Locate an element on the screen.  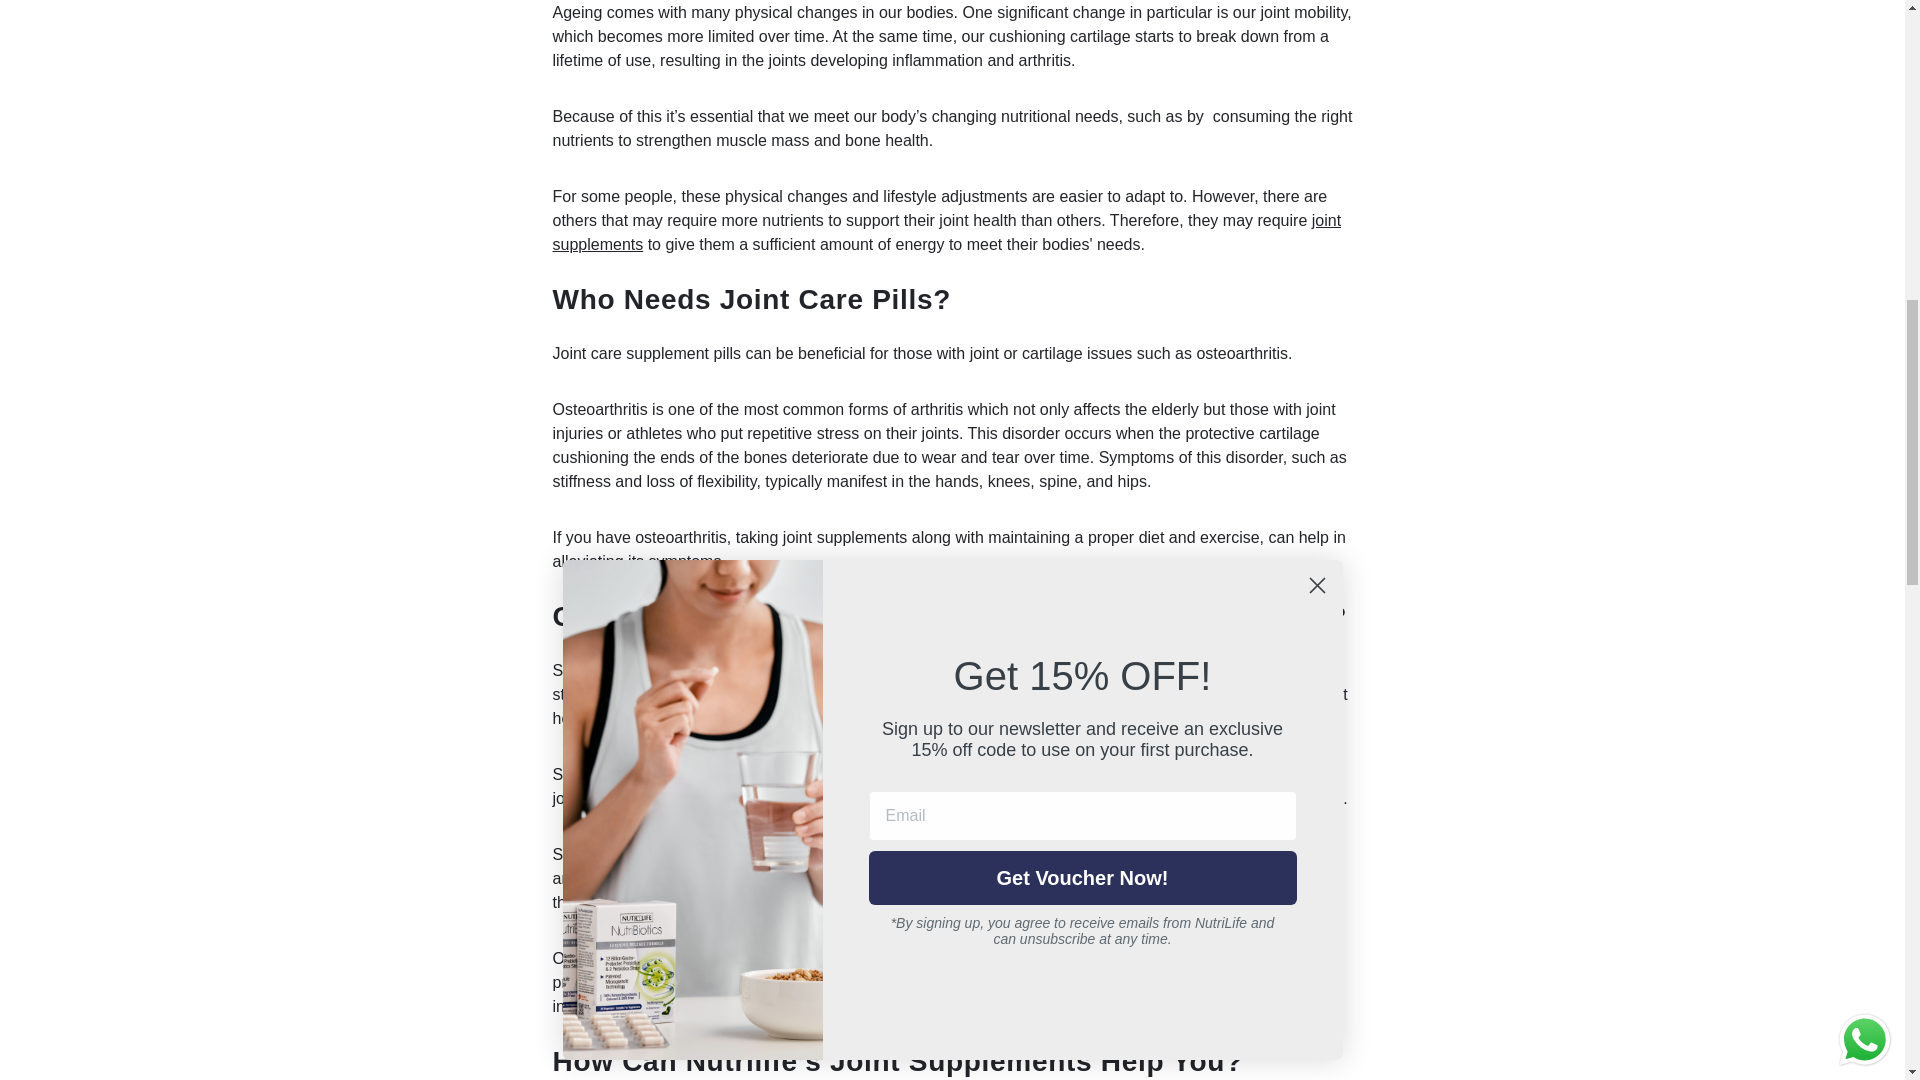
glucosamine and chondroitin is located at coordinates (1140, 670).